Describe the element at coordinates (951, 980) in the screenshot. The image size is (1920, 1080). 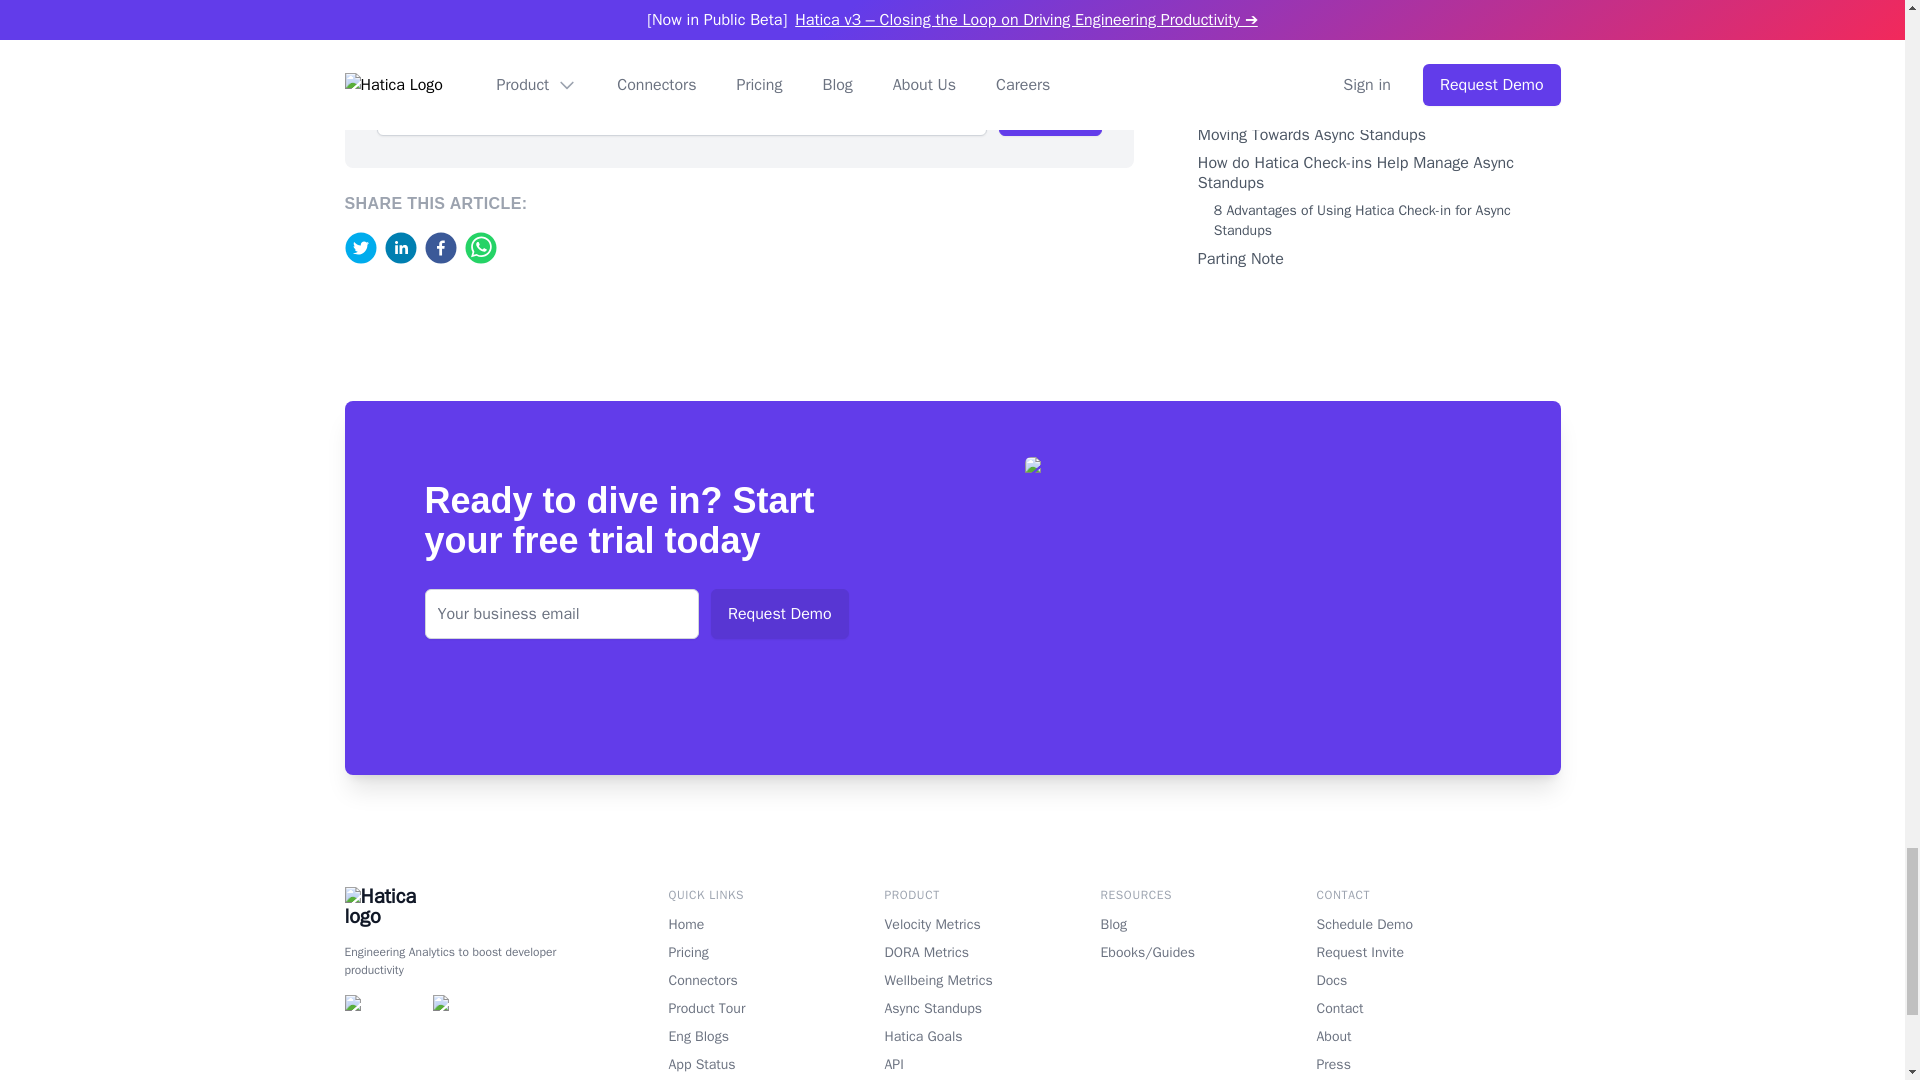
I see `Wellbeing Metrics` at that location.